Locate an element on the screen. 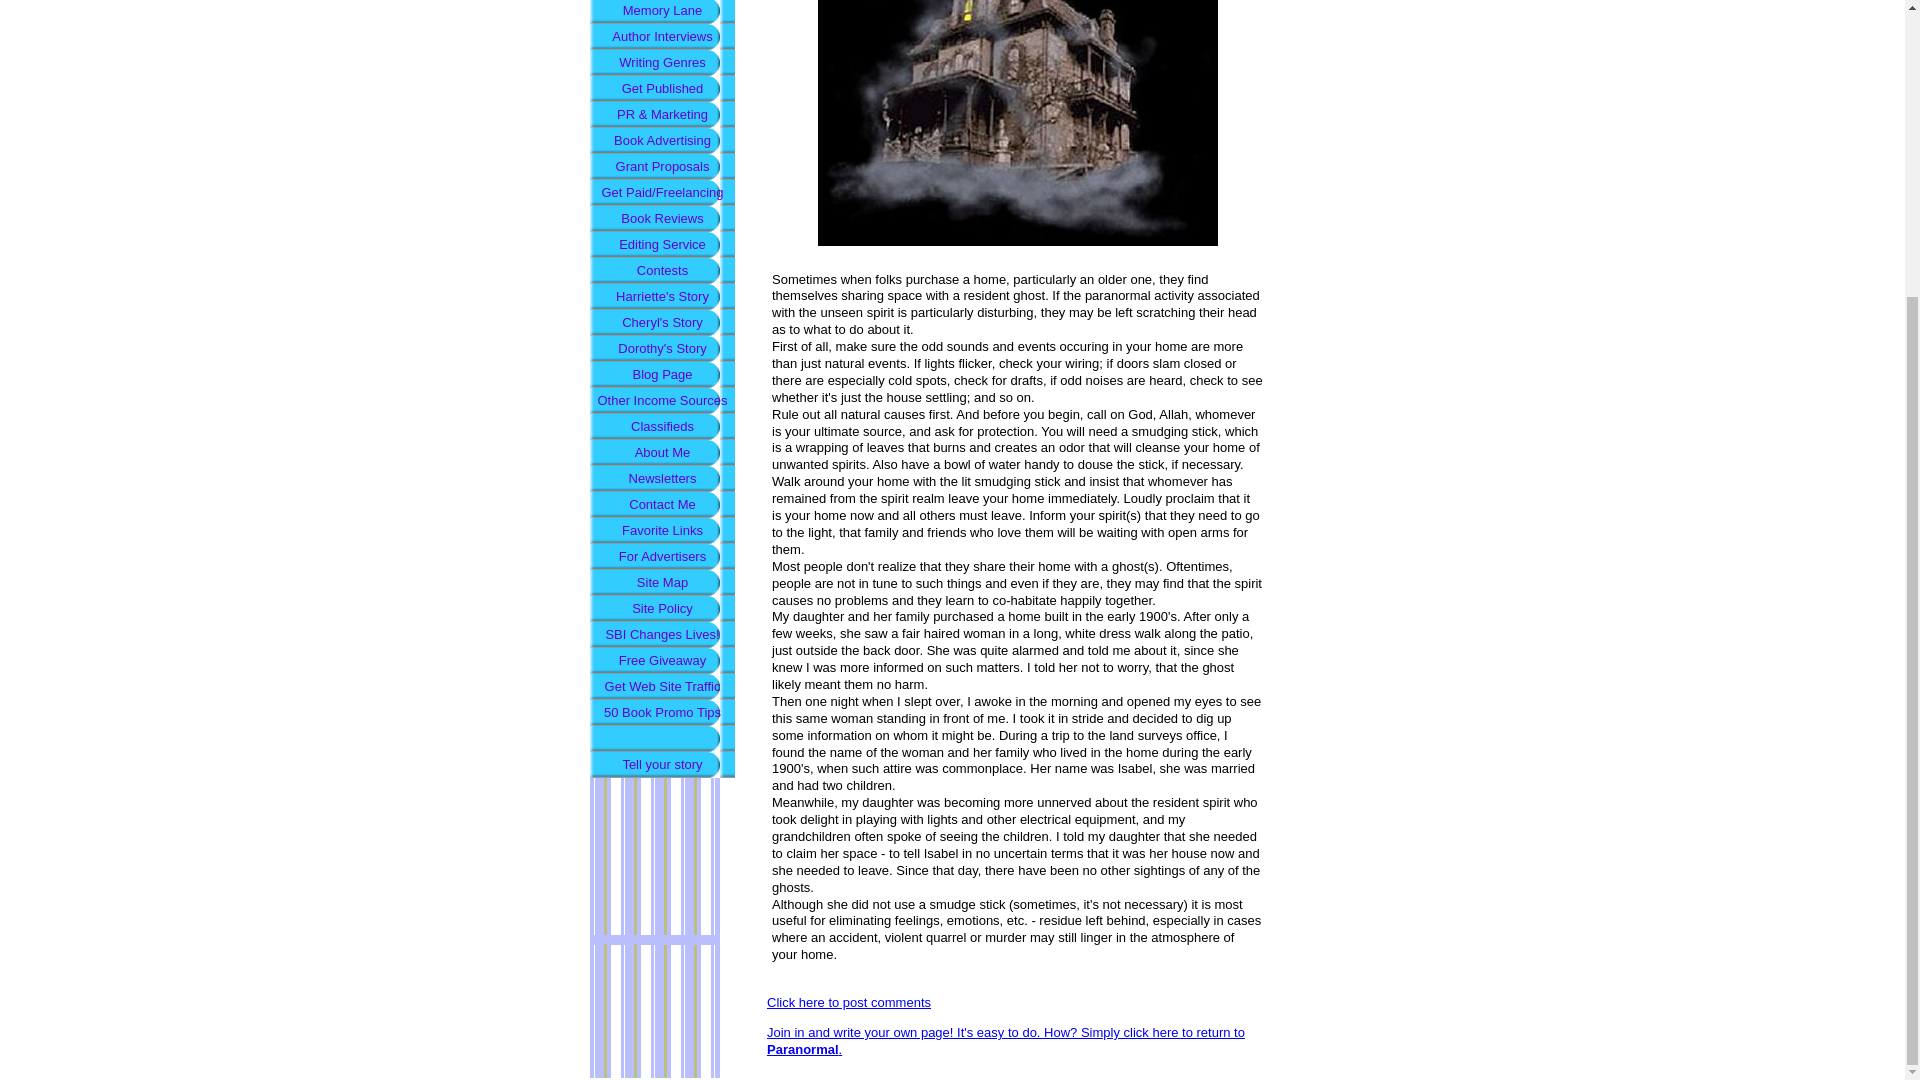 The width and height of the screenshot is (1920, 1080). SBI Changes Lives! is located at coordinates (662, 635).